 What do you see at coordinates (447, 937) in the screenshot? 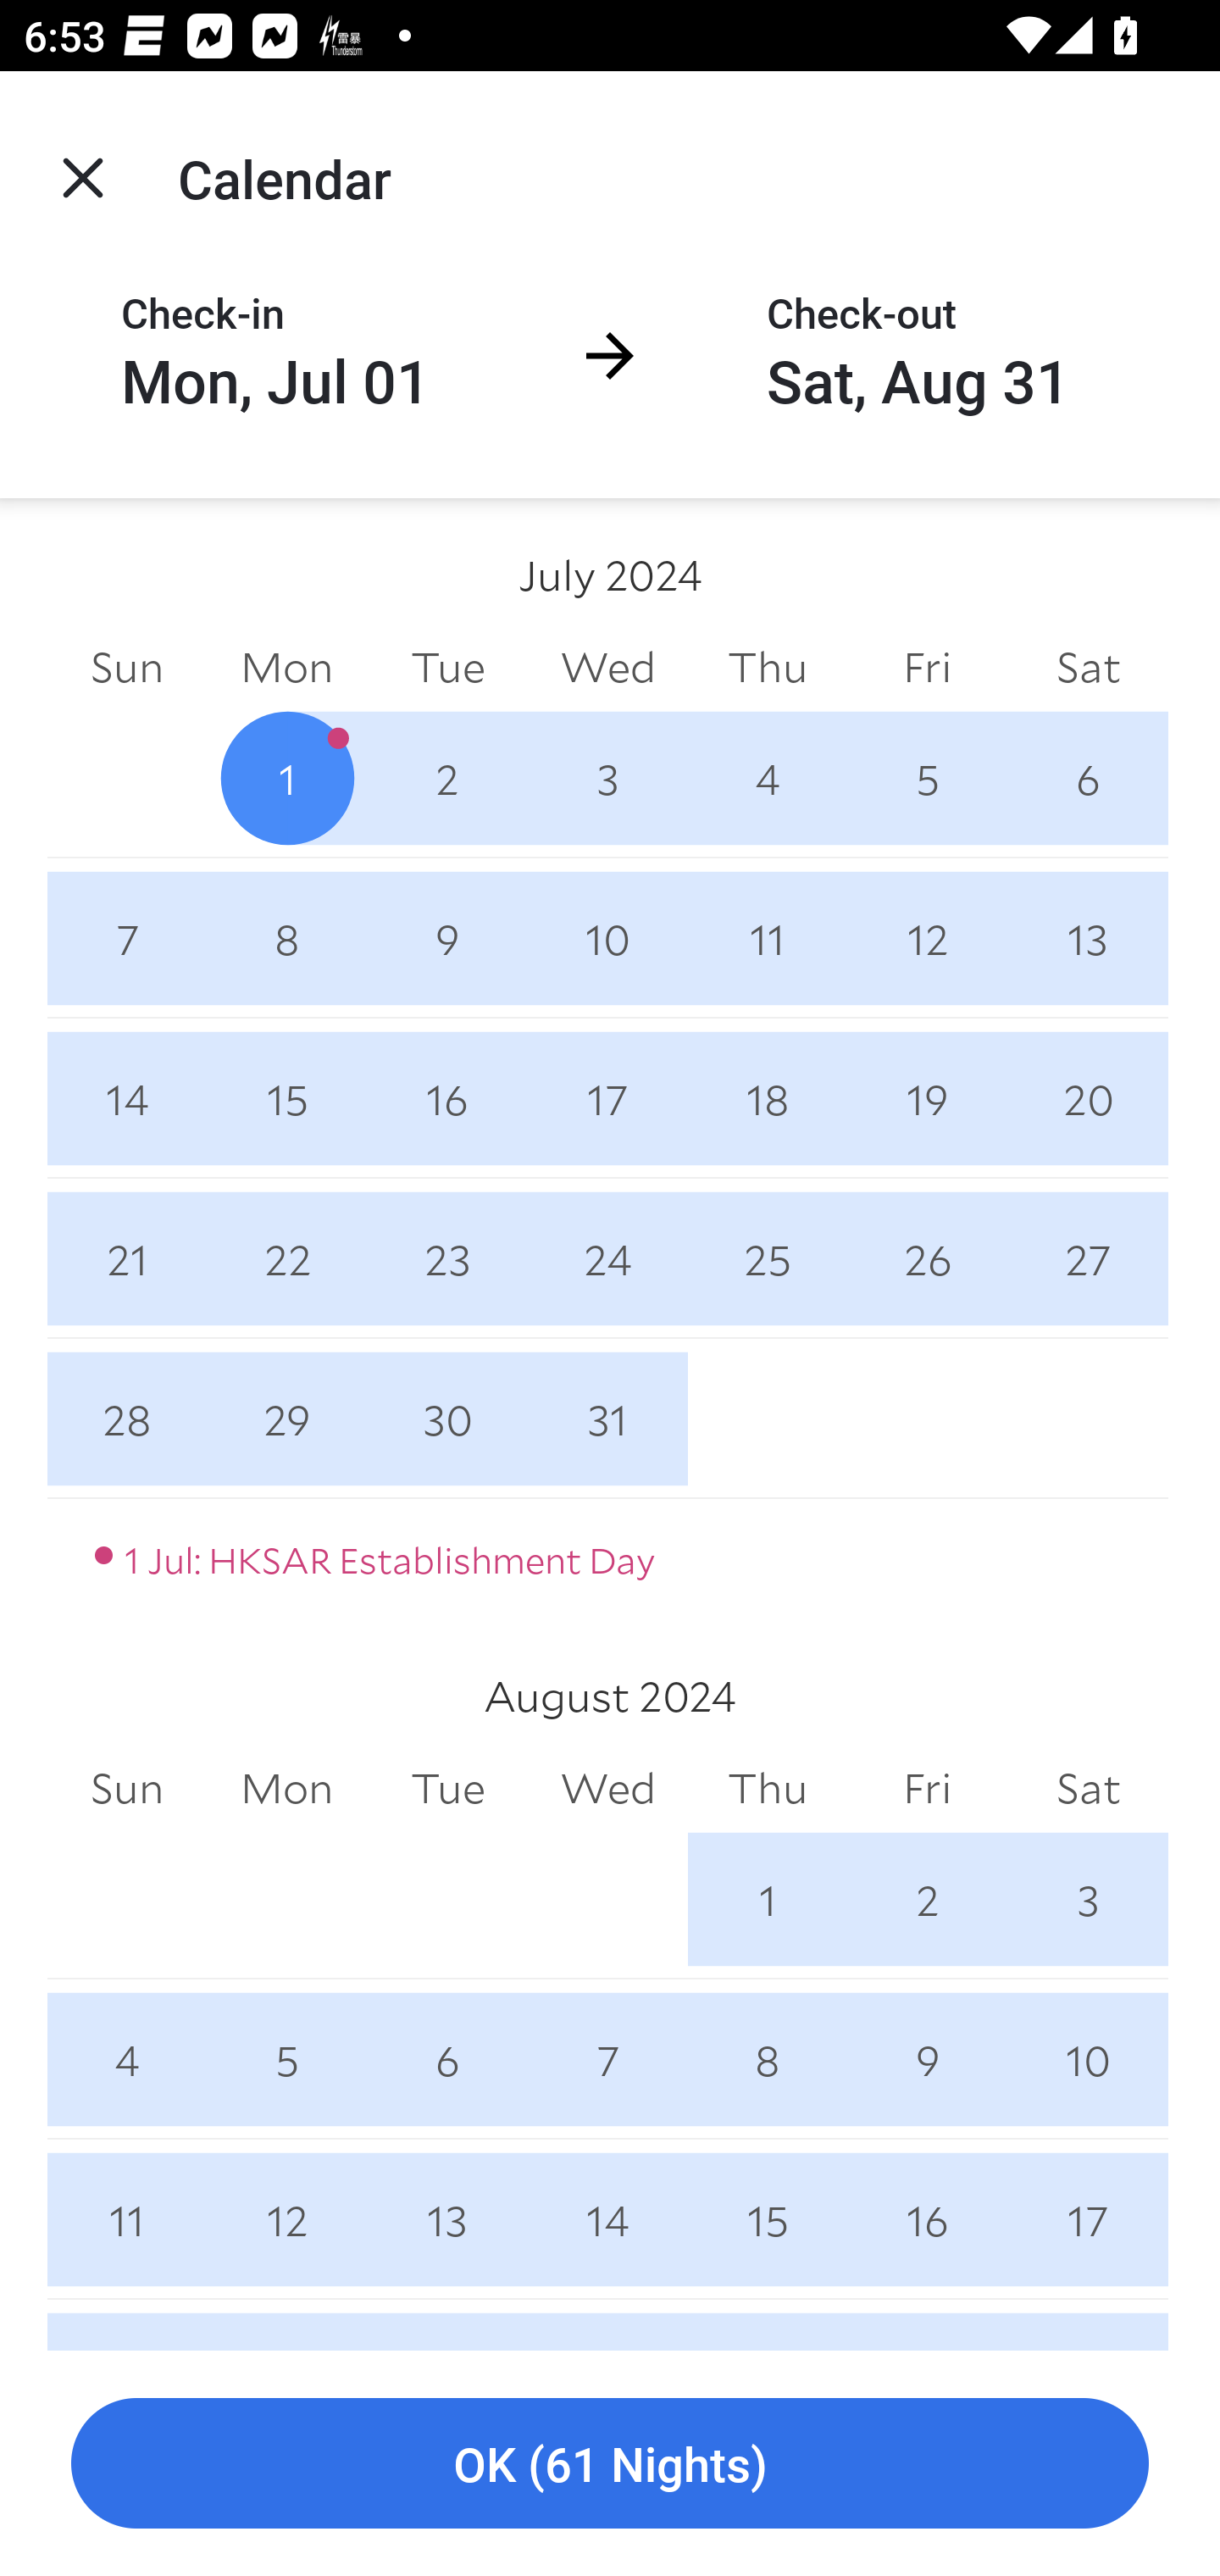
I see `9 9 July 2024` at bounding box center [447, 937].